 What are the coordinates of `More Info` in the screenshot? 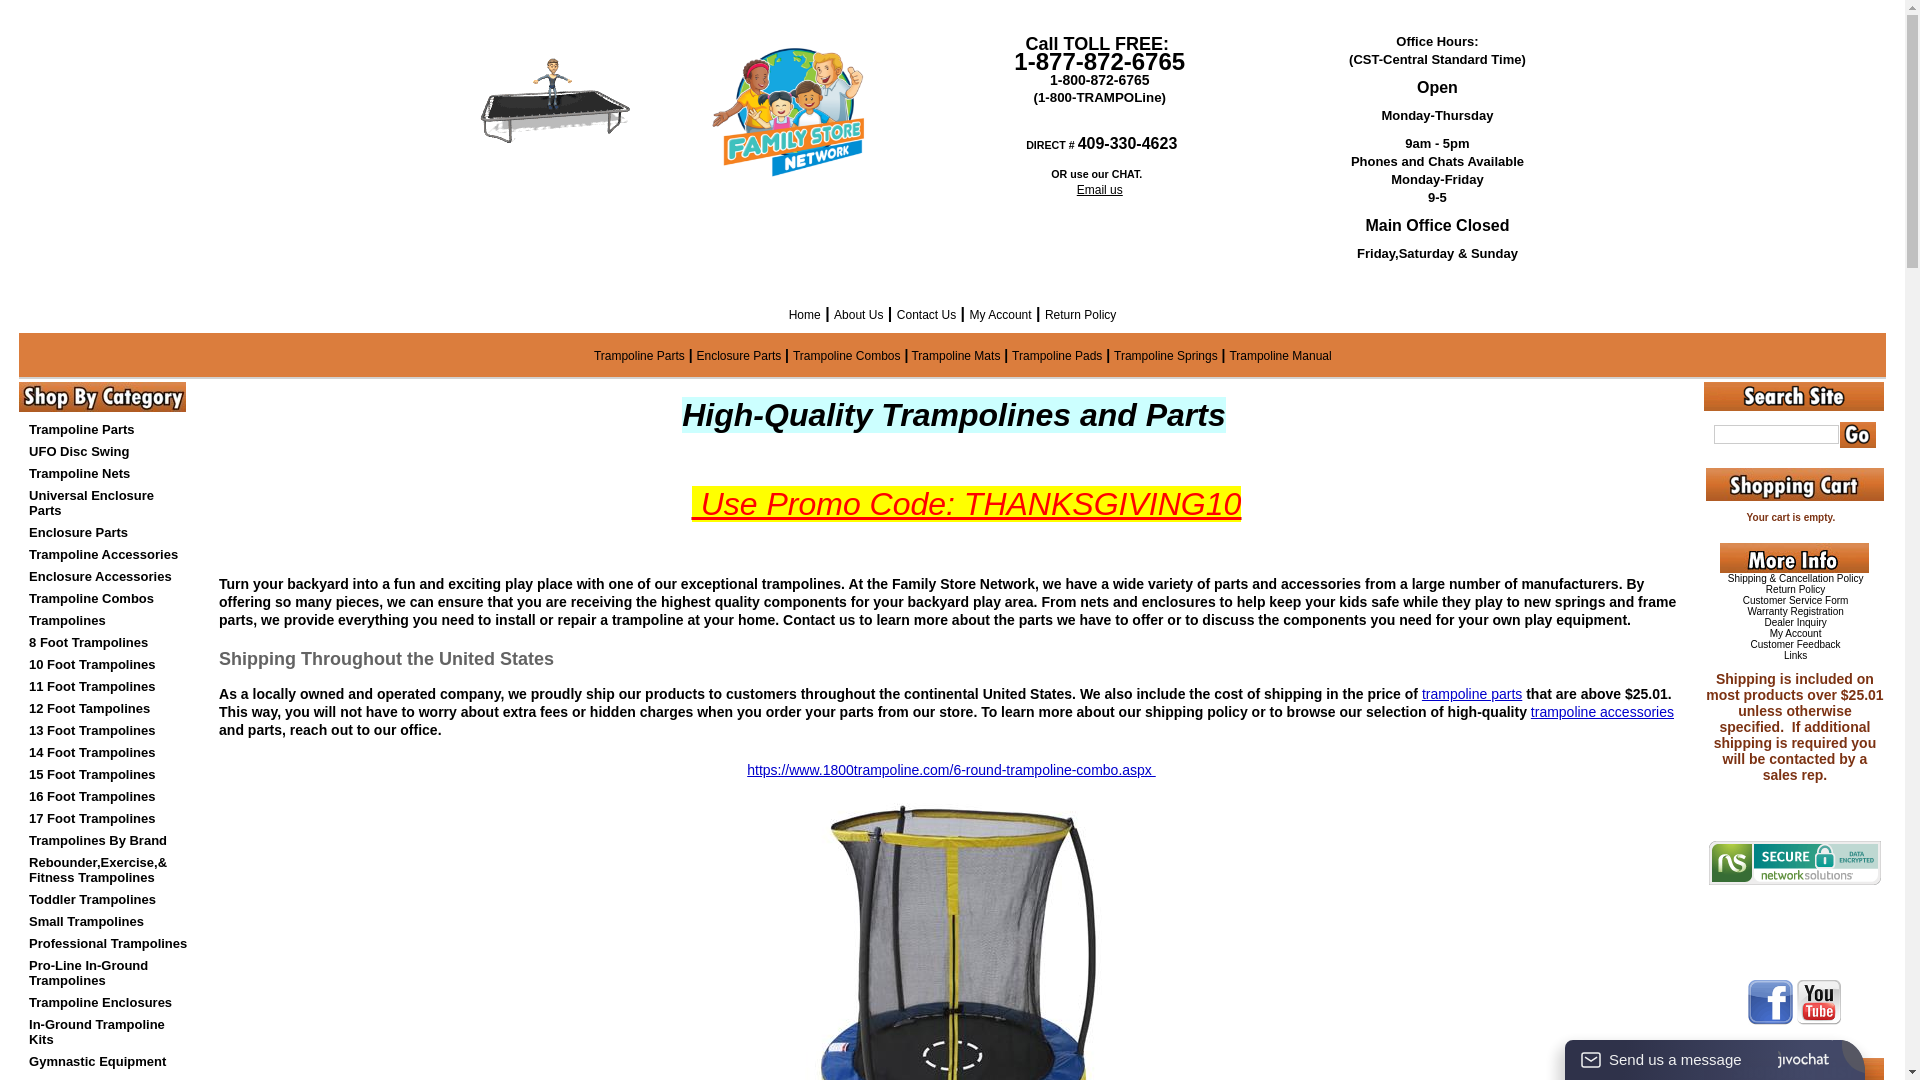 It's located at (1794, 558).